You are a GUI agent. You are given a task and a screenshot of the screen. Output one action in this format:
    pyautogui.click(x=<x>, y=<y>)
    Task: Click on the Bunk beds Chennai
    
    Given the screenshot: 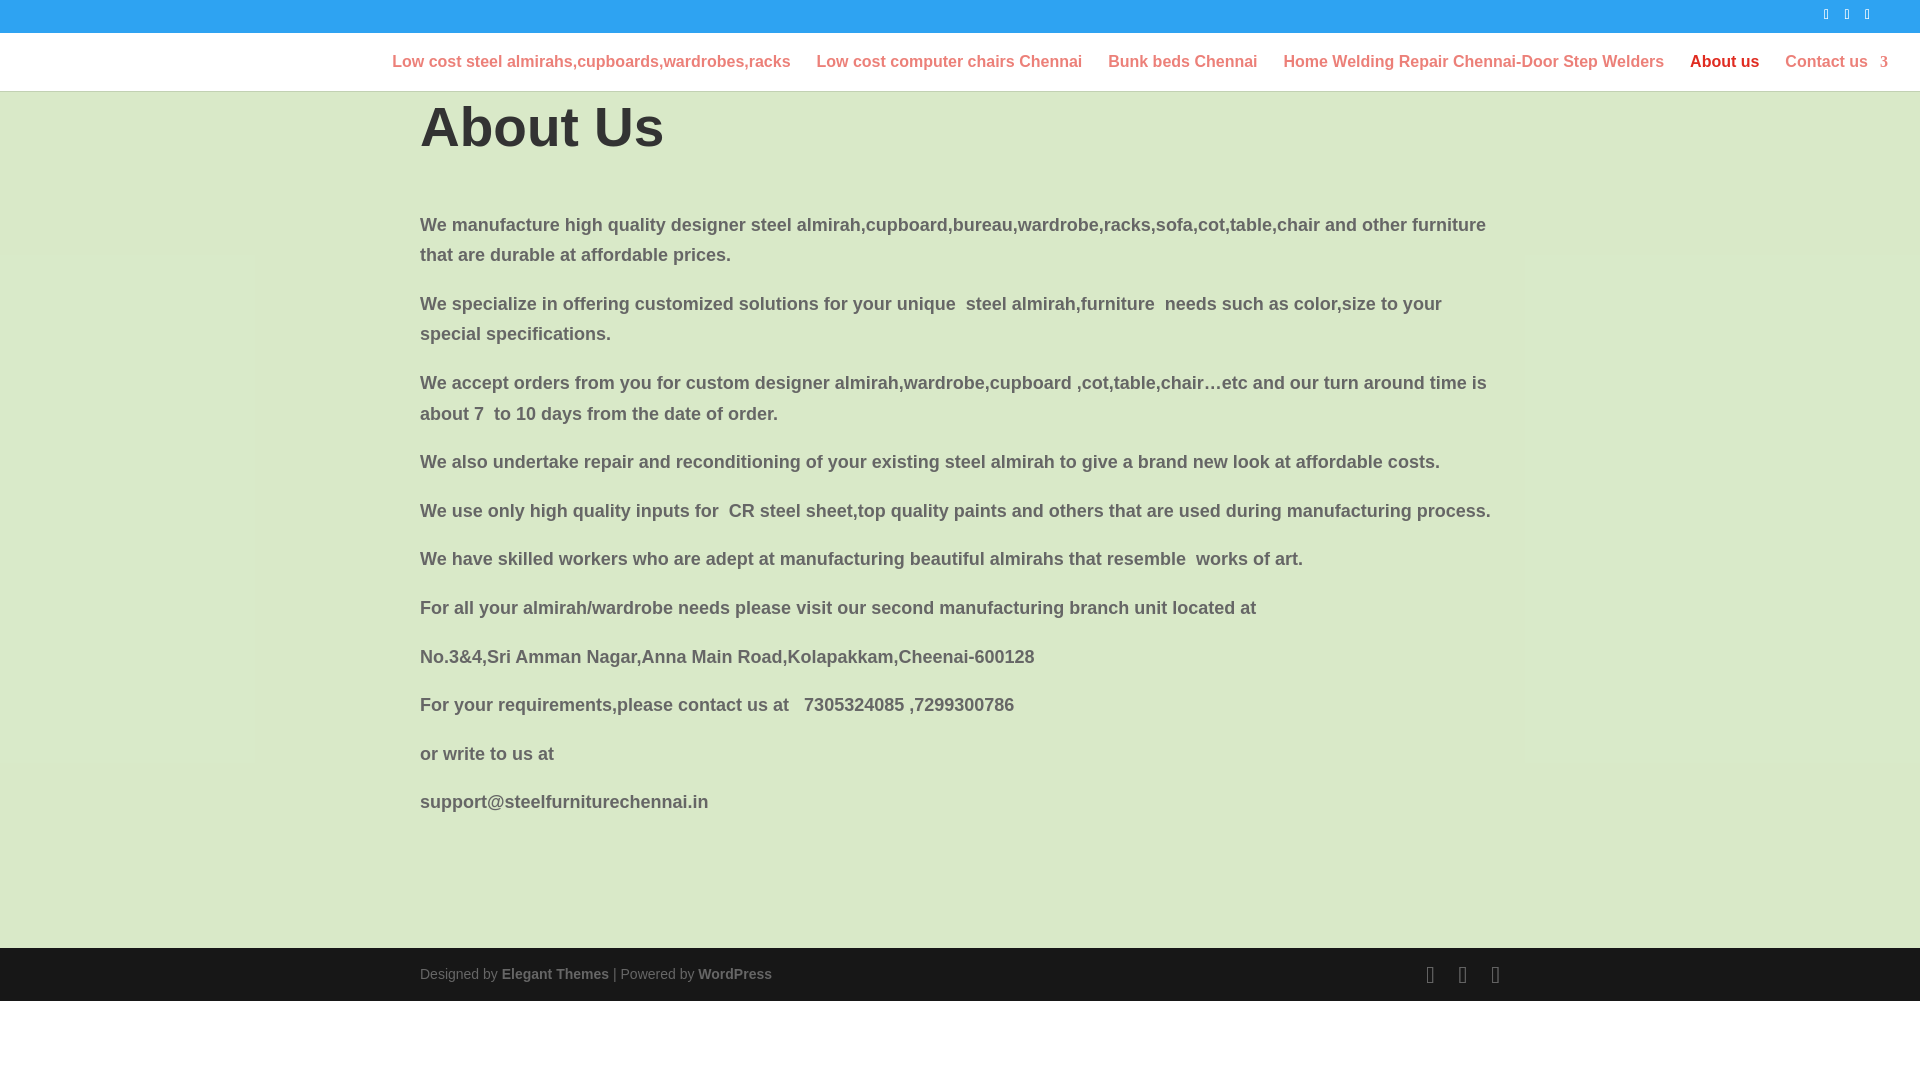 What is the action you would take?
    pyautogui.click(x=1182, y=72)
    